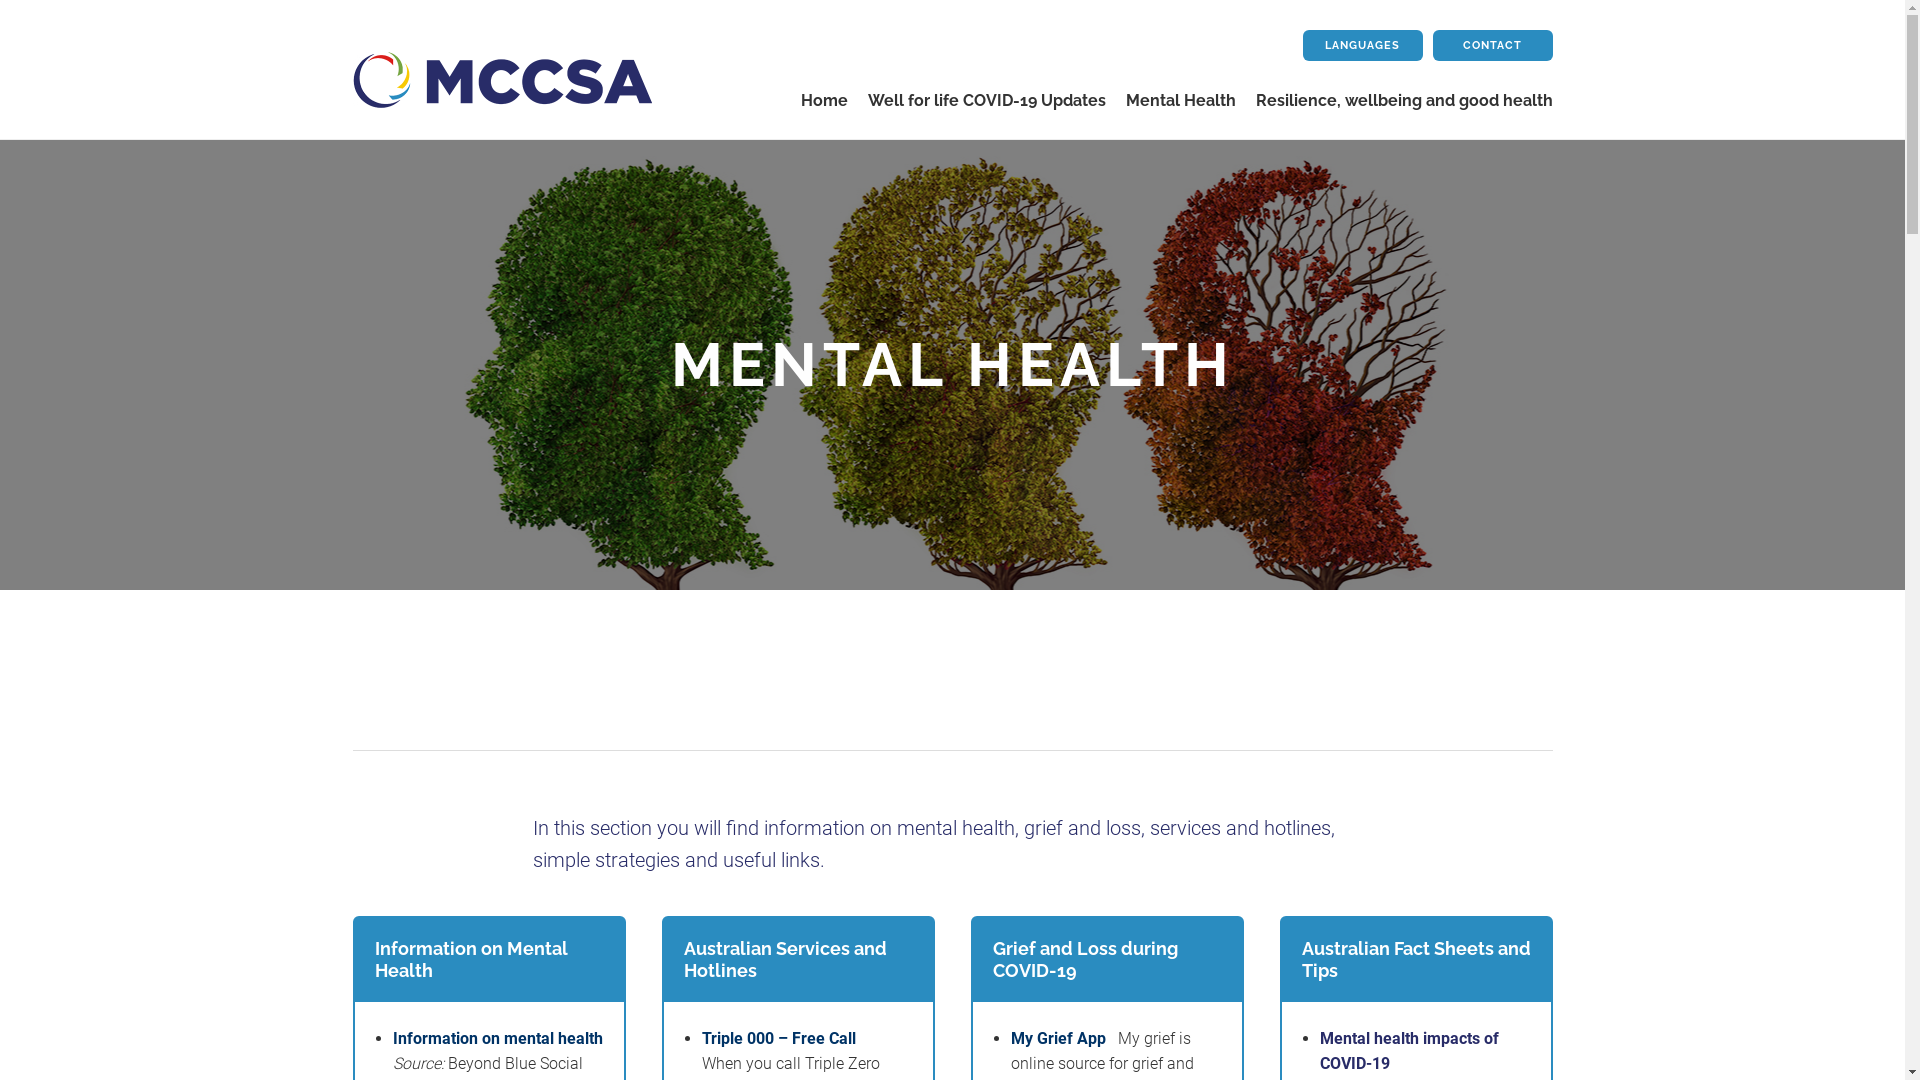 The height and width of the screenshot is (1080, 1920). Describe the element at coordinates (1181, 100) in the screenshot. I see `Mental Health` at that location.